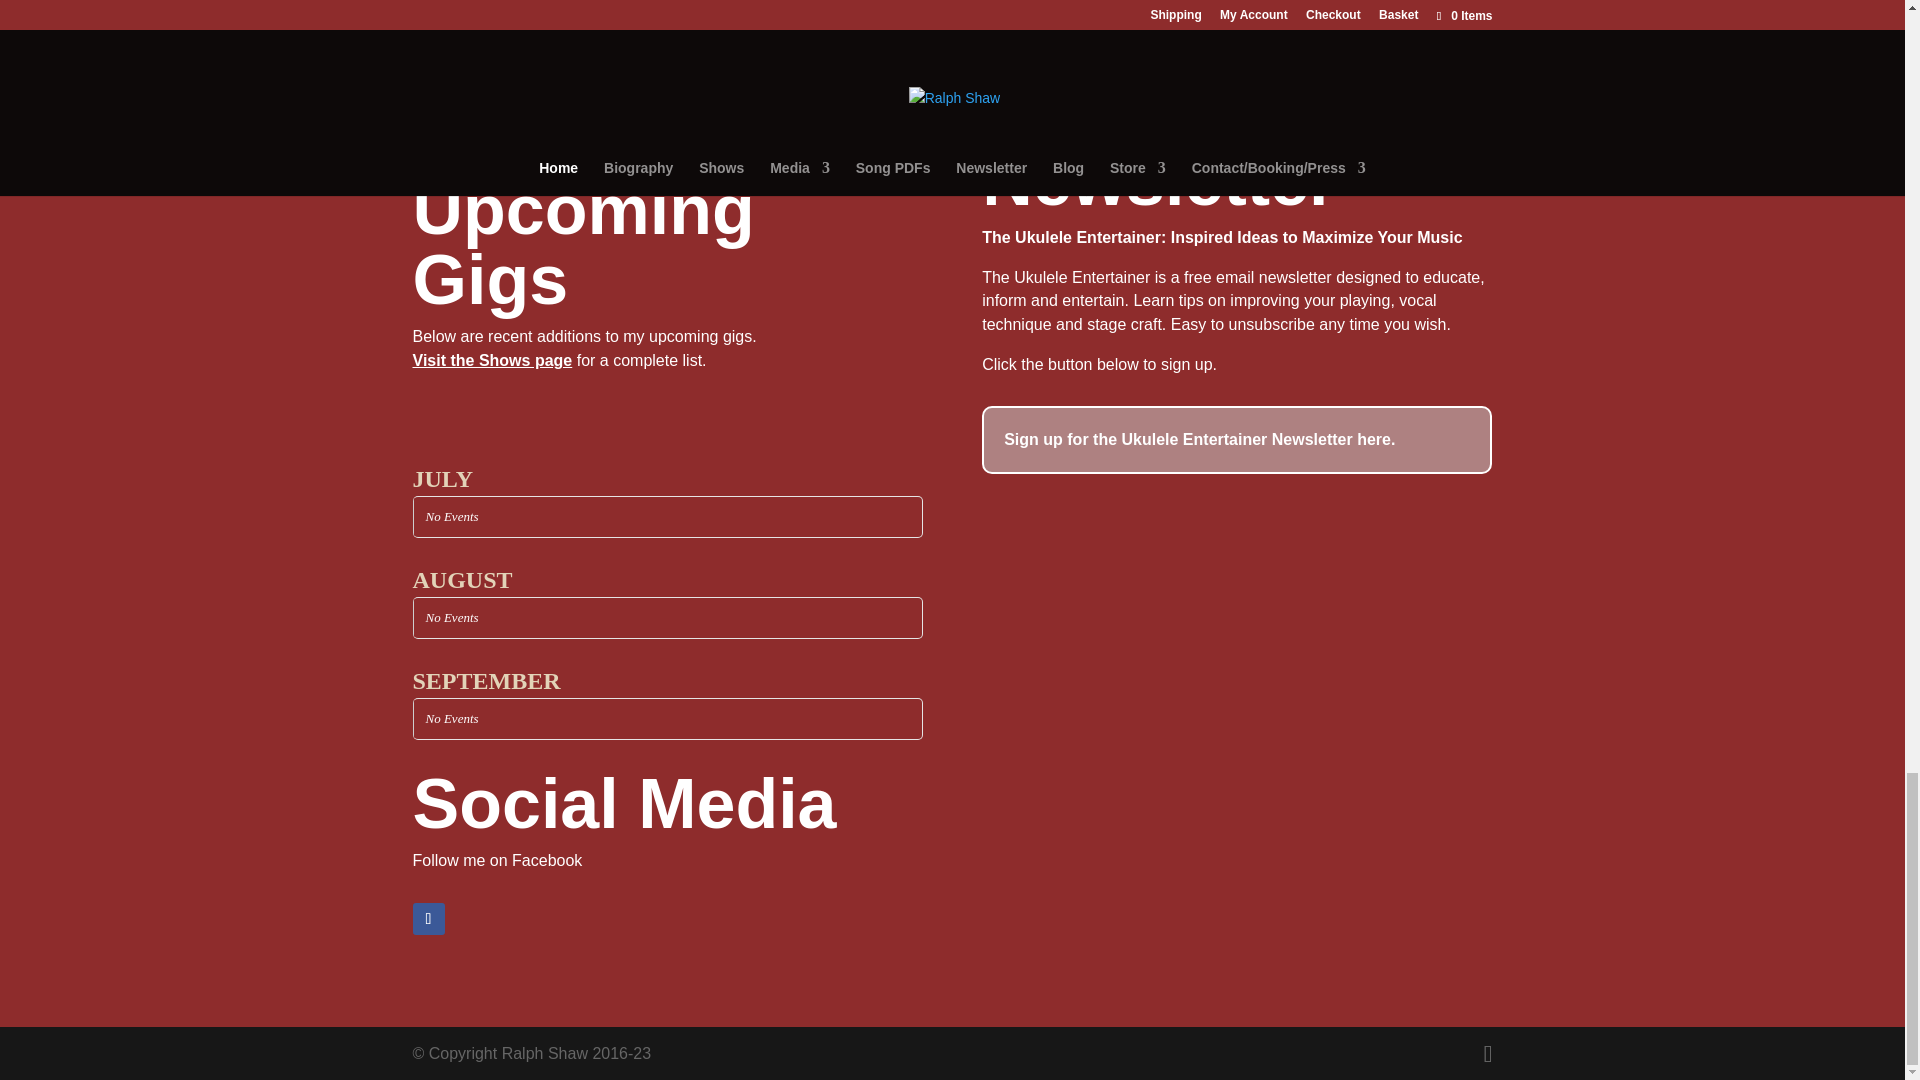 Image resolution: width=1920 pixels, height=1080 pixels. What do you see at coordinates (492, 360) in the screenshot?
I see `Visit the Shows page` at bounding box center [492, 360].